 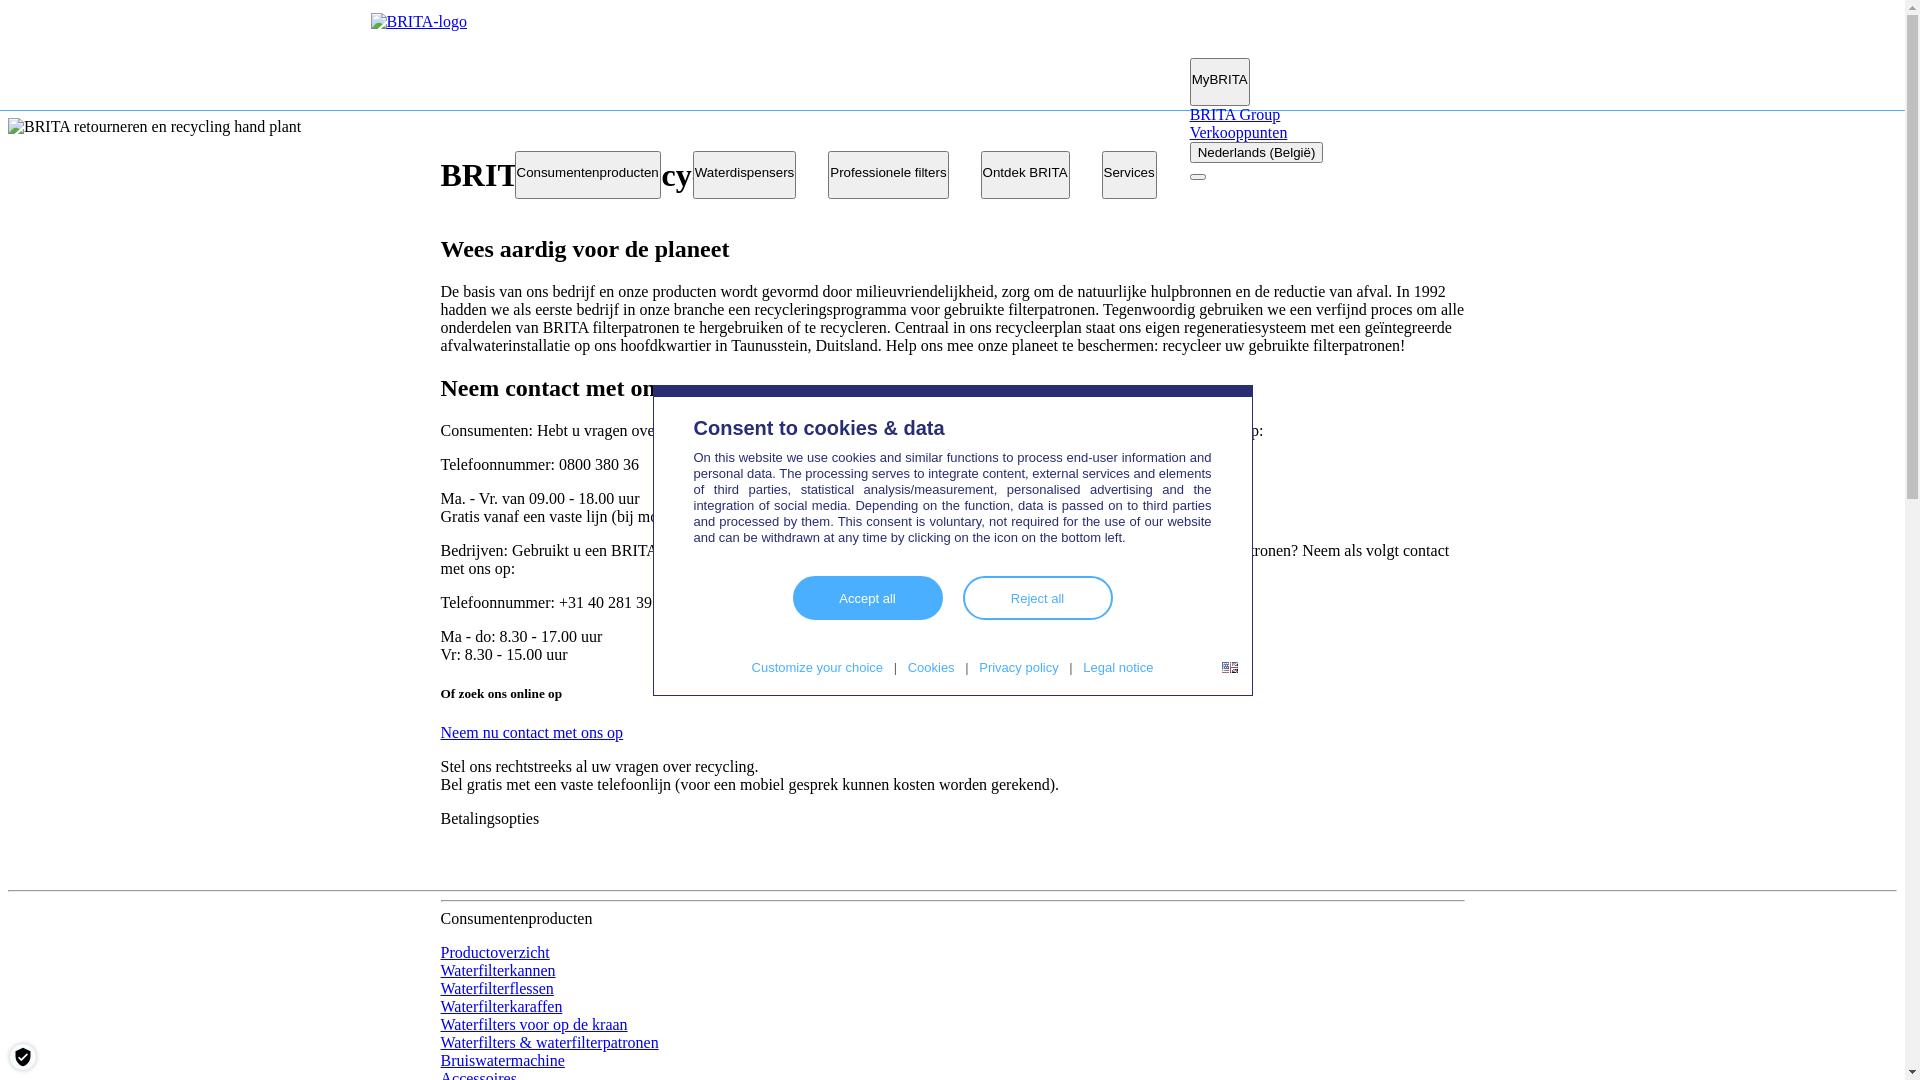 I want to click on Language: en, so click(x=1230, y=668).